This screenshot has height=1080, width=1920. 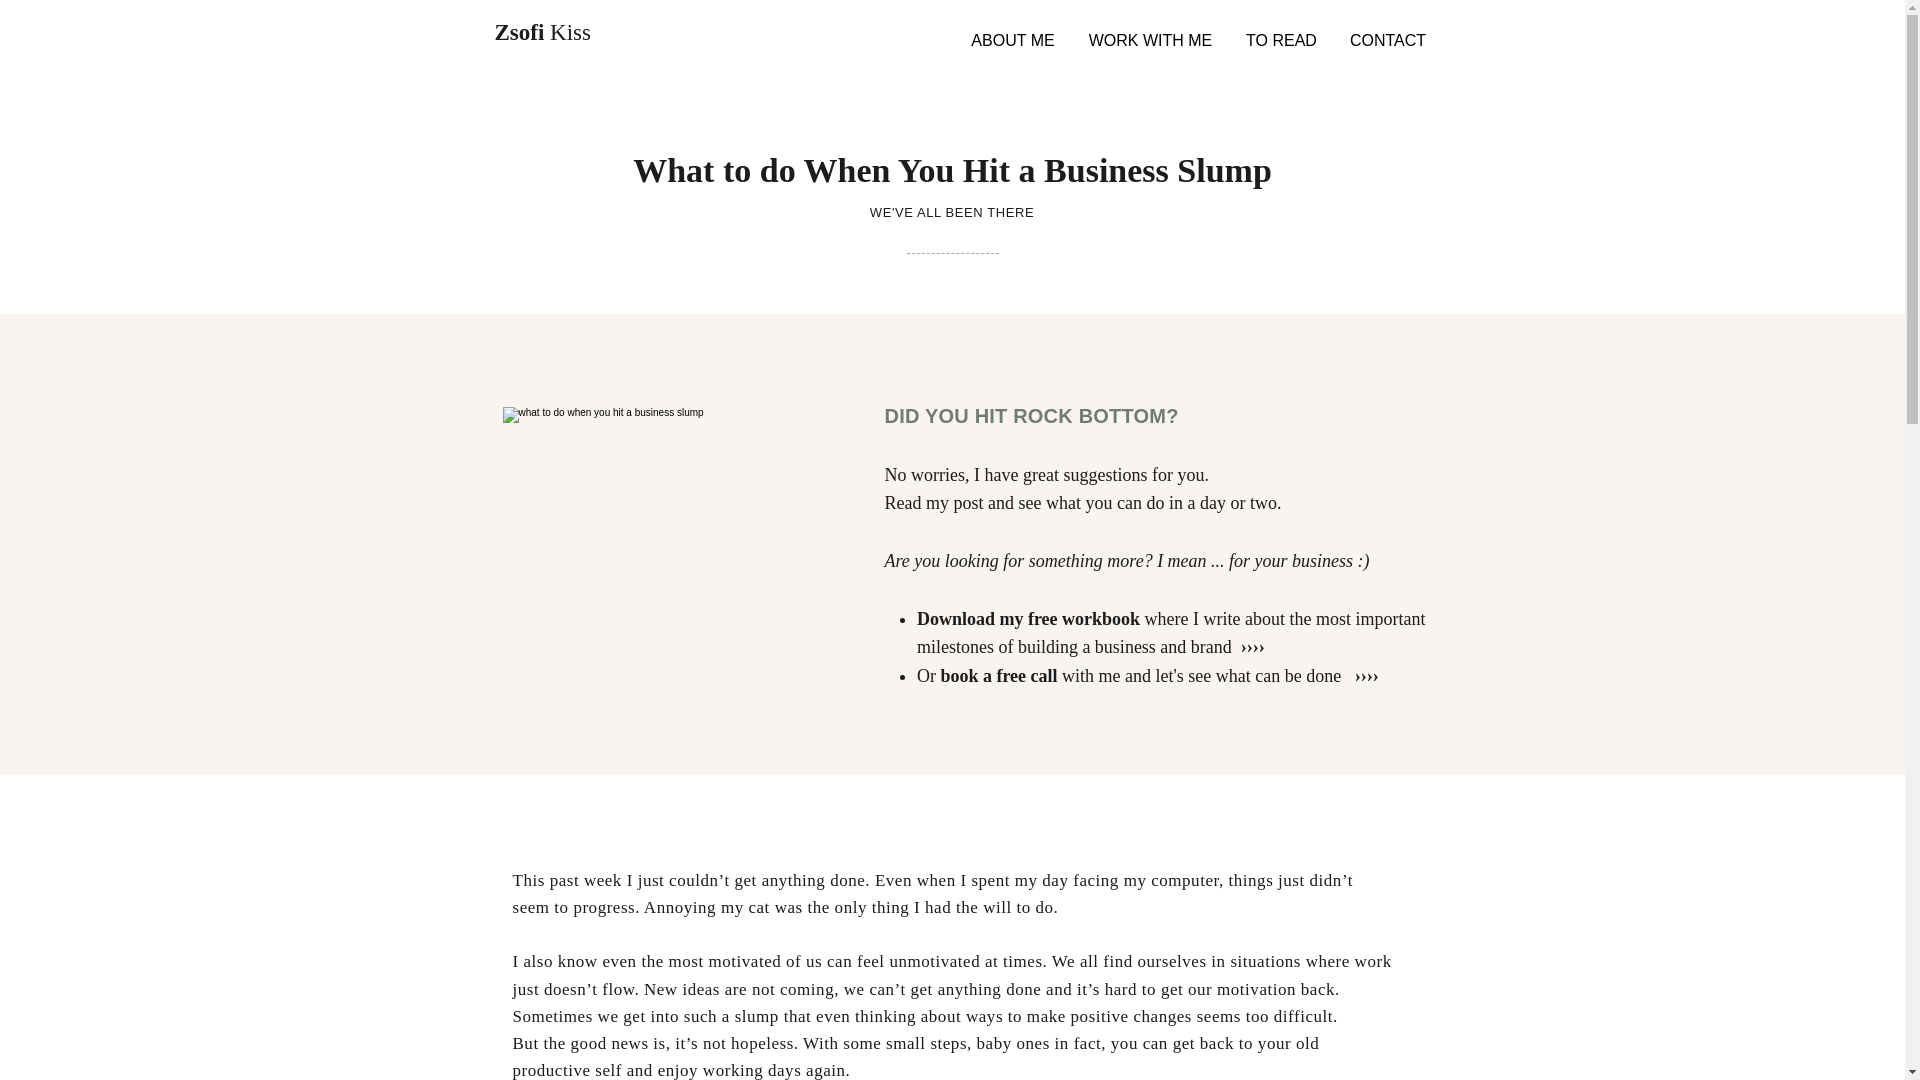 I want to click on WORK WITH ME, so click(x=1150, y=40).